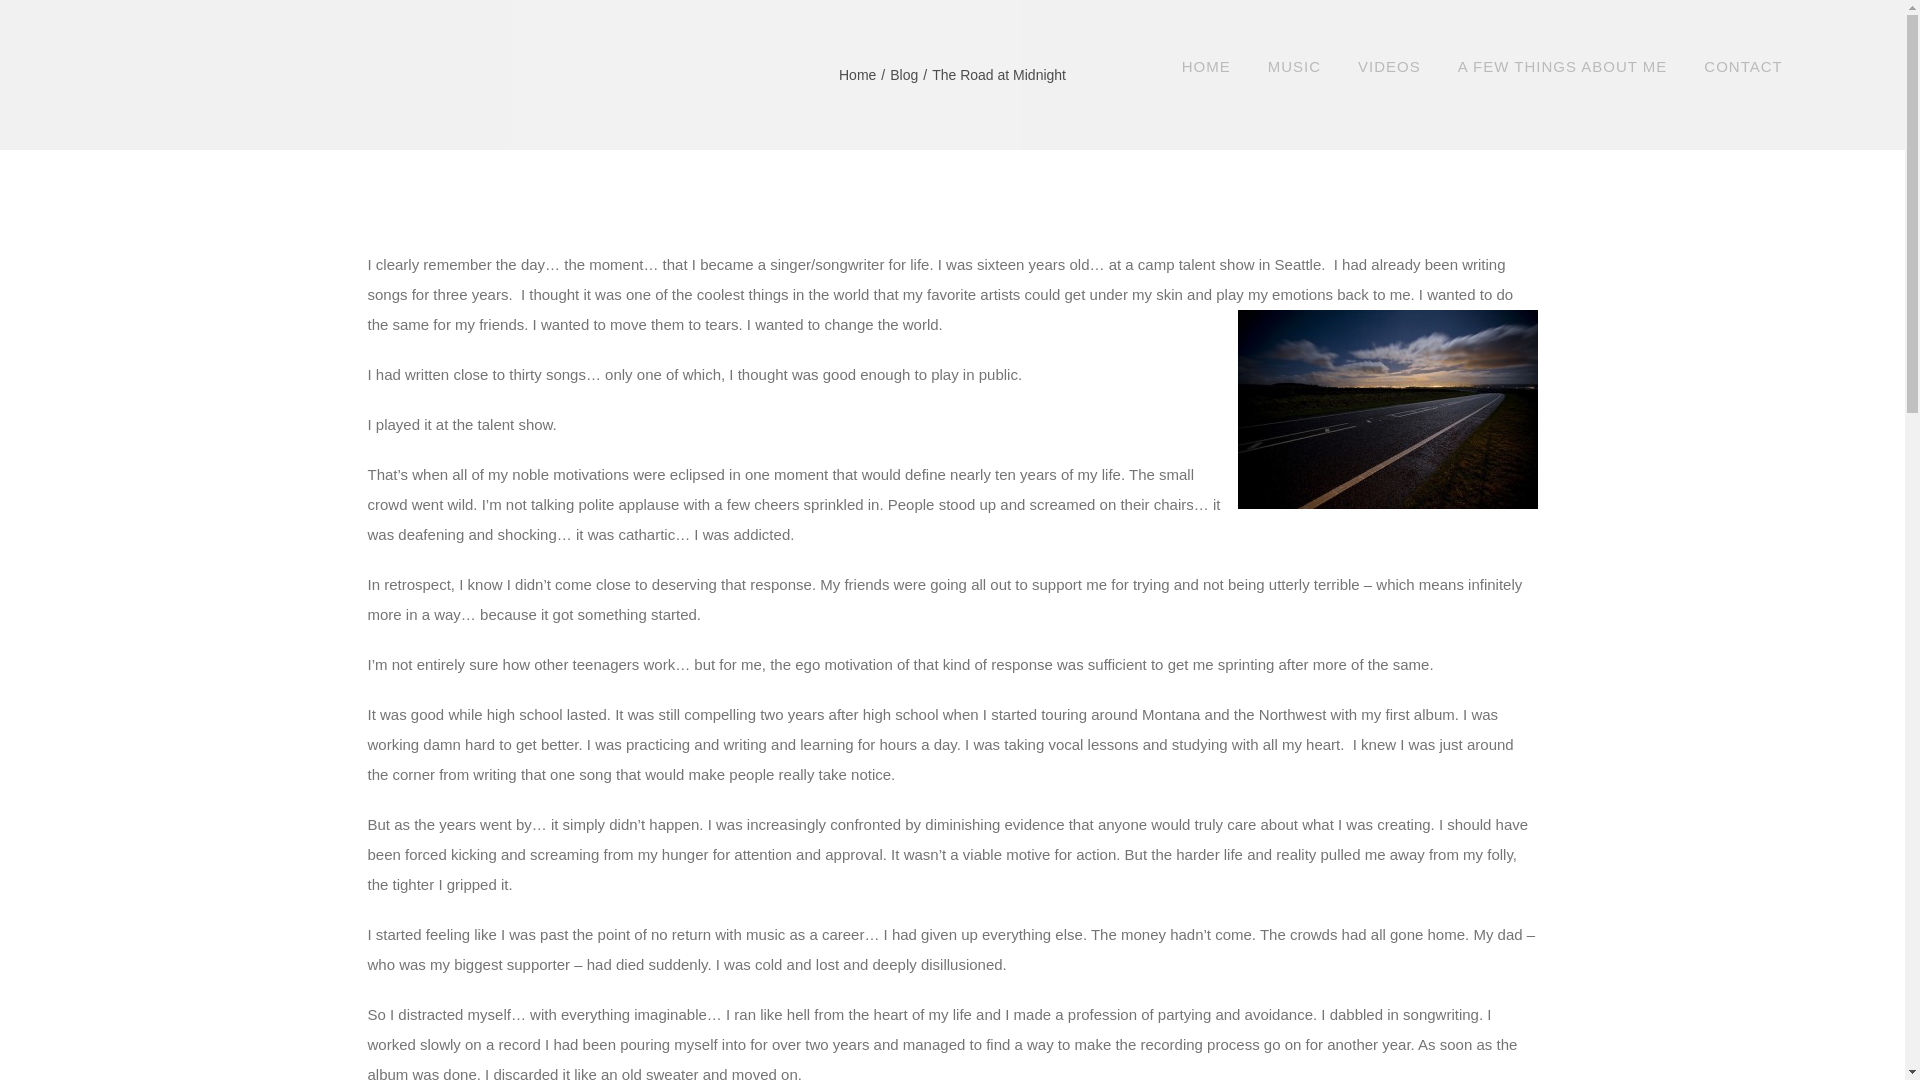  What do you see at coordinates (1294, 66) in the screenshot?
I see `MUSIC` at bounding box center [1294, 66].